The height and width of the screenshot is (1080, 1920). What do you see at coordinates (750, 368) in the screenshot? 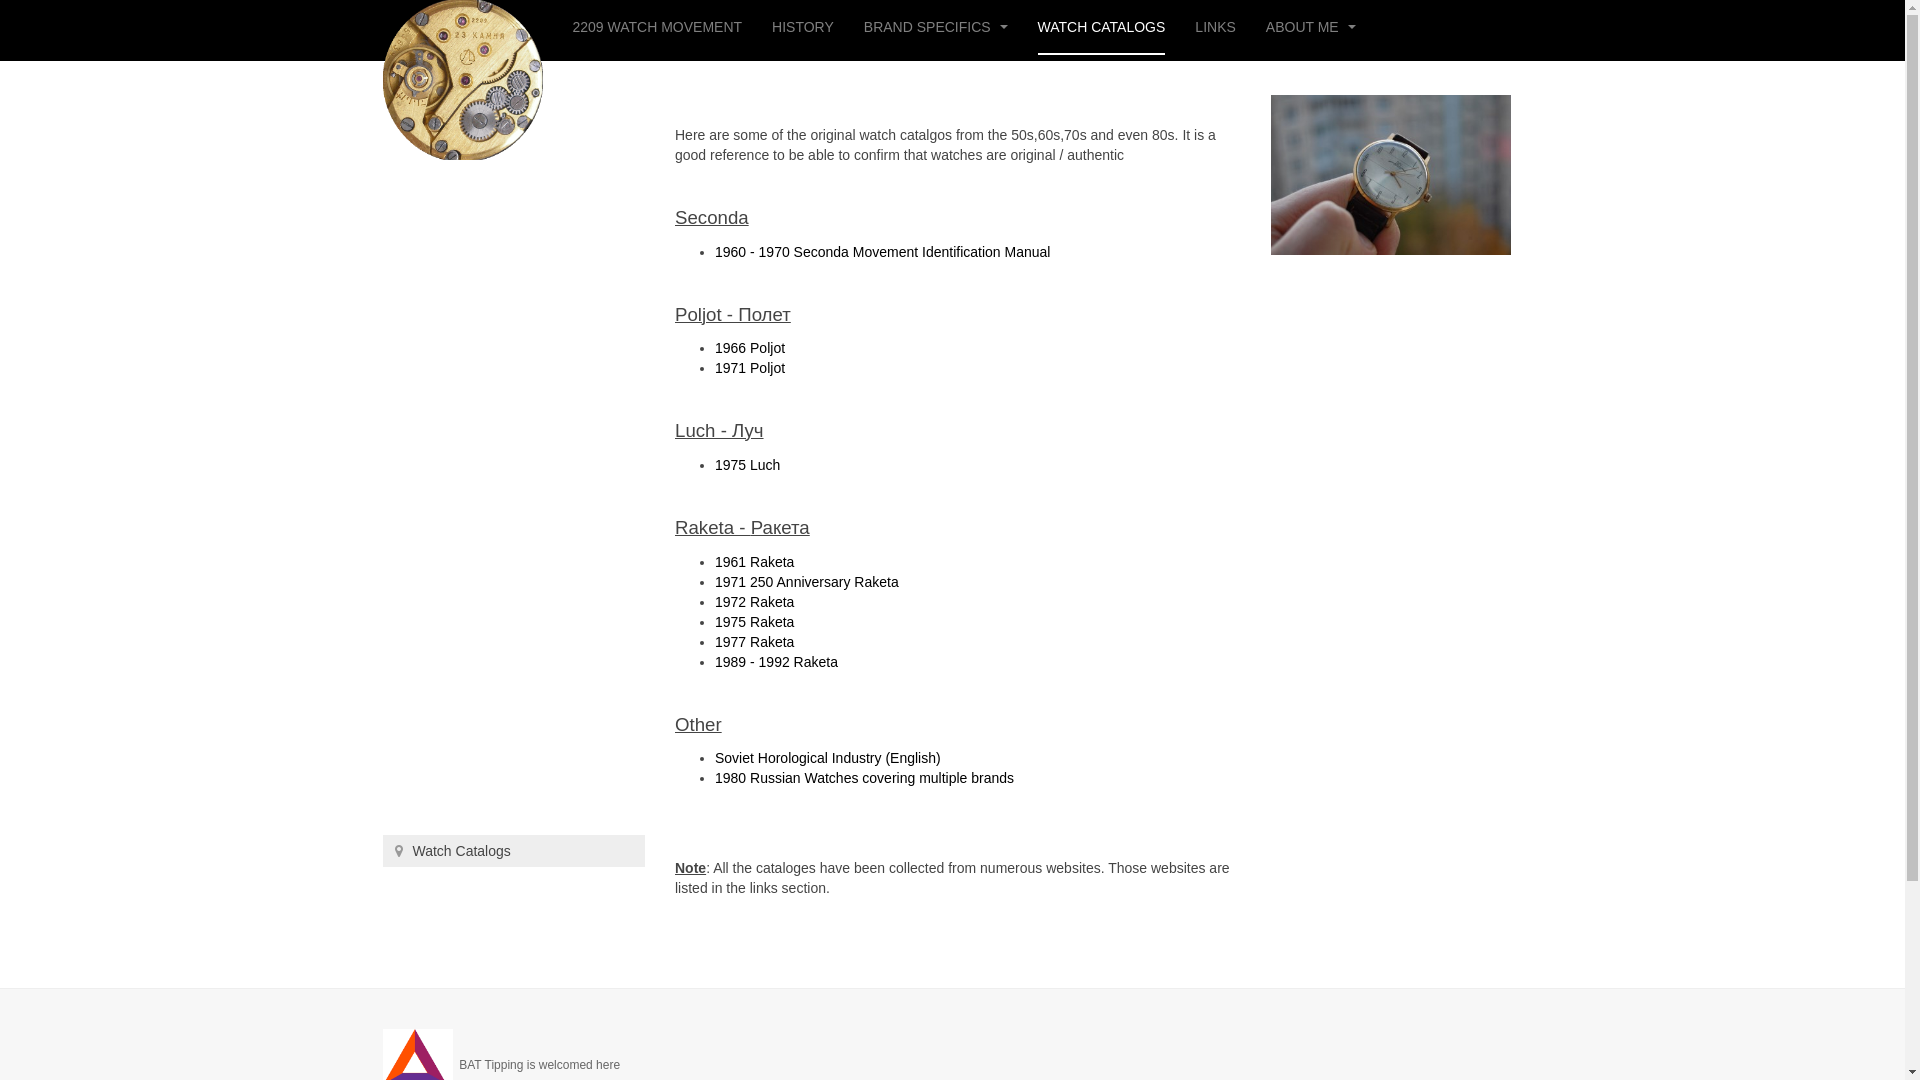
I see `1971 Poljot` at bounding box center [750, 368].